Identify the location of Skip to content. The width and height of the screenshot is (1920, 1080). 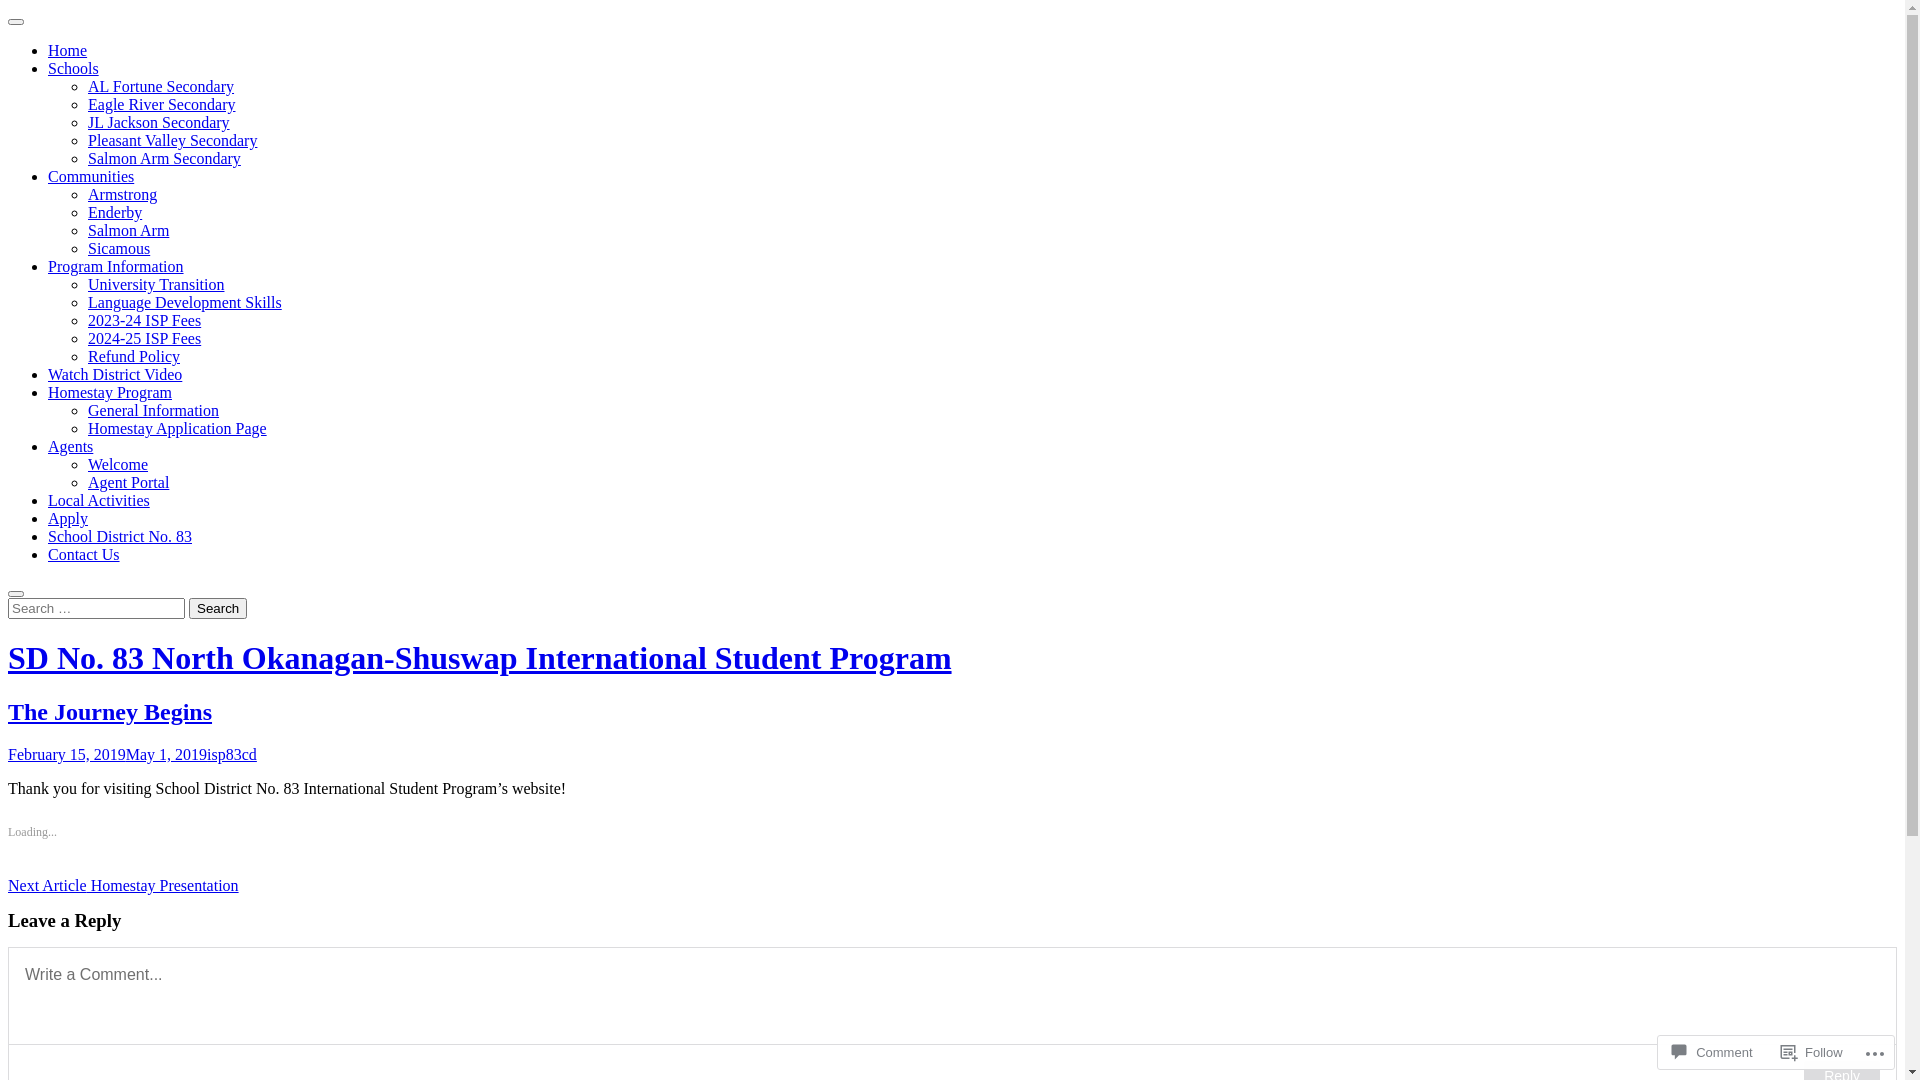
(8, 8).